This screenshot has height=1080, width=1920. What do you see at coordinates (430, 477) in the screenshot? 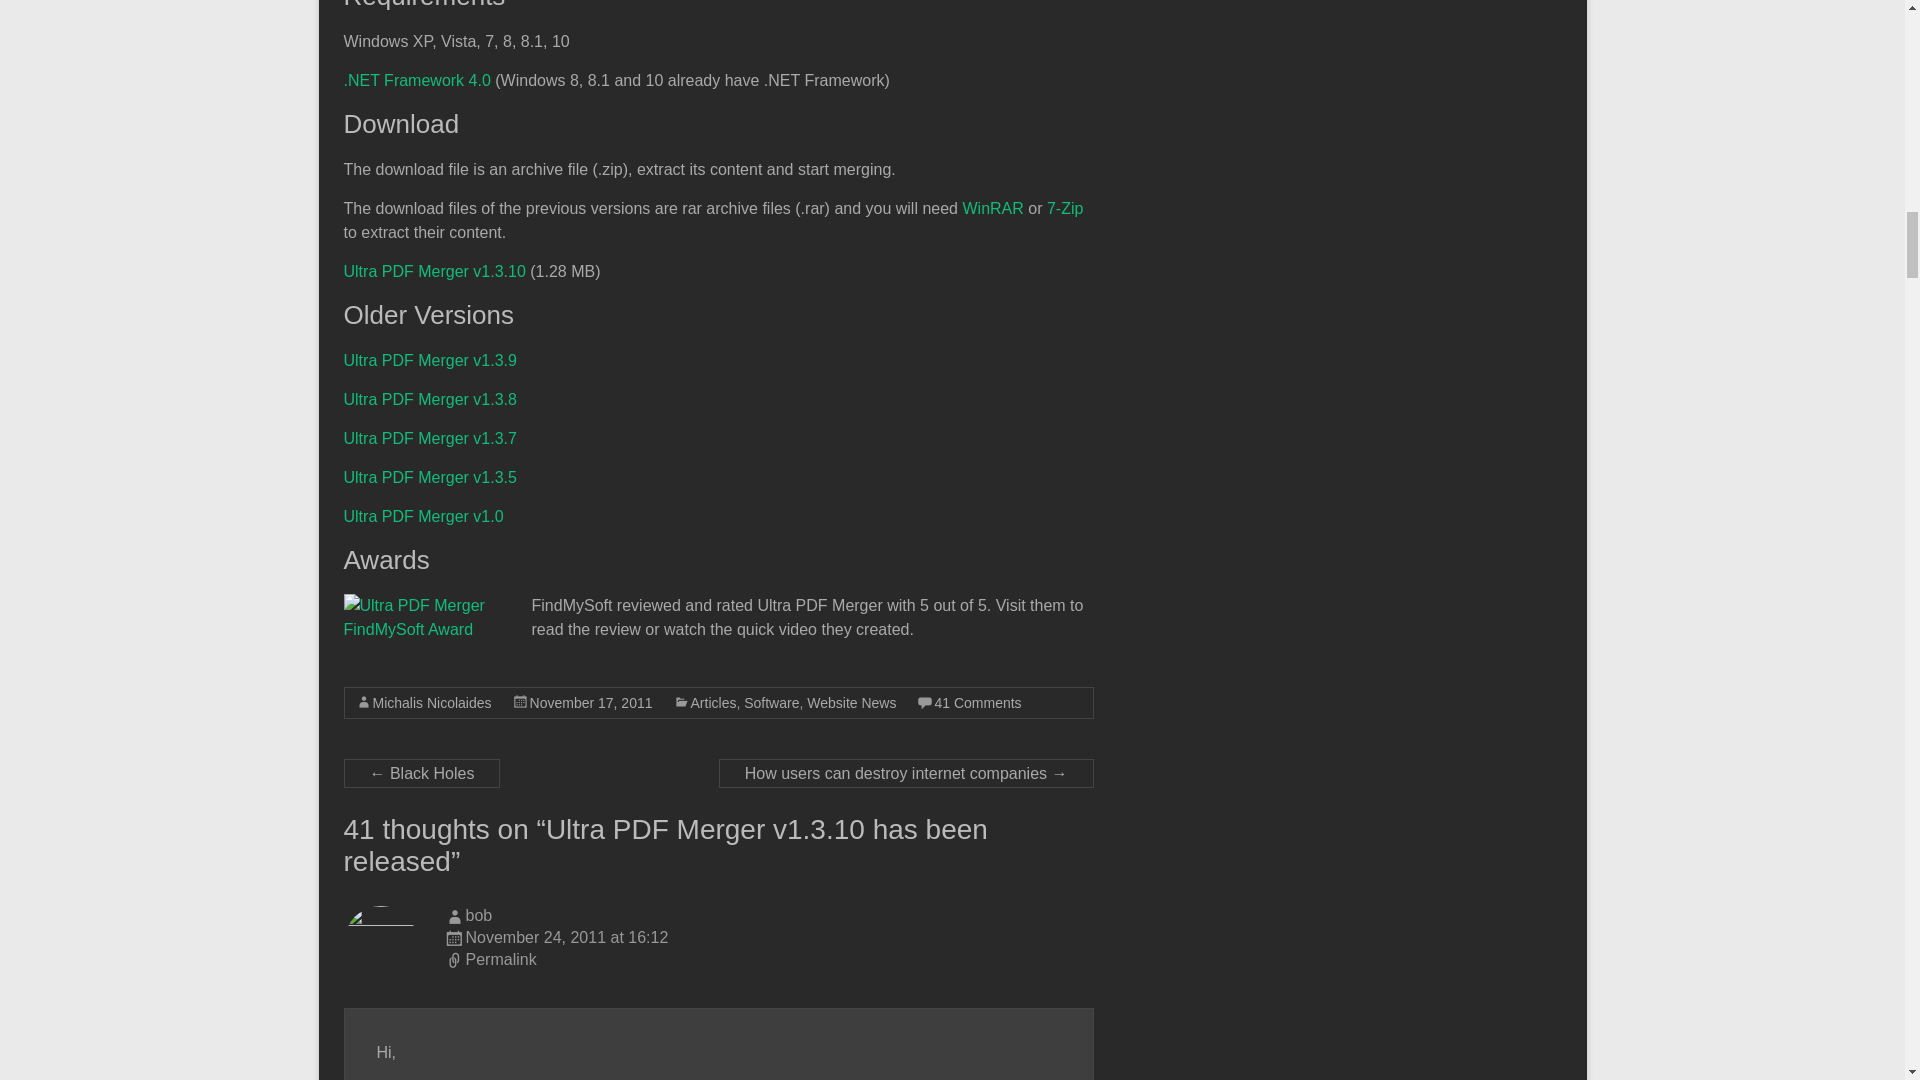
I see `Ultra PDF Merger v1.3.5` at bounding box center [430, 477].